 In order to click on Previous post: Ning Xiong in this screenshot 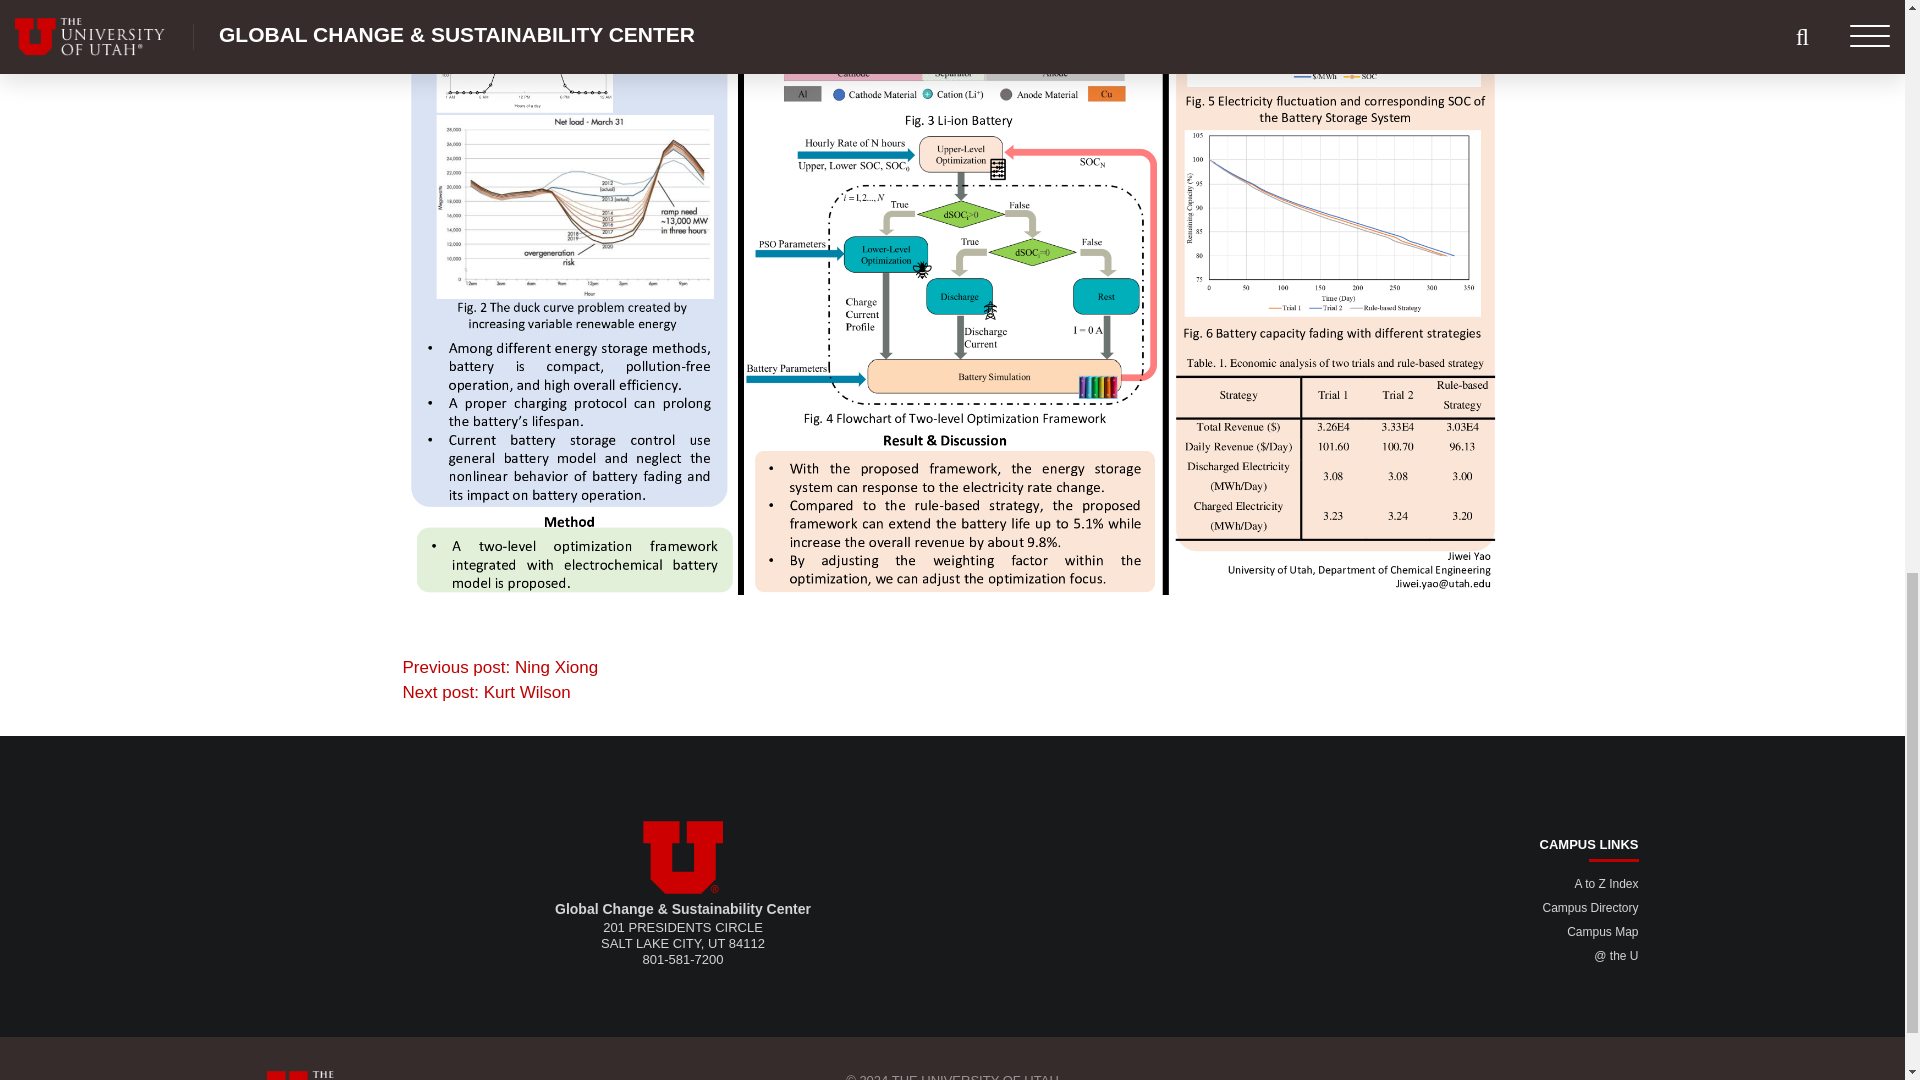, I will do `click(499, 666)`.